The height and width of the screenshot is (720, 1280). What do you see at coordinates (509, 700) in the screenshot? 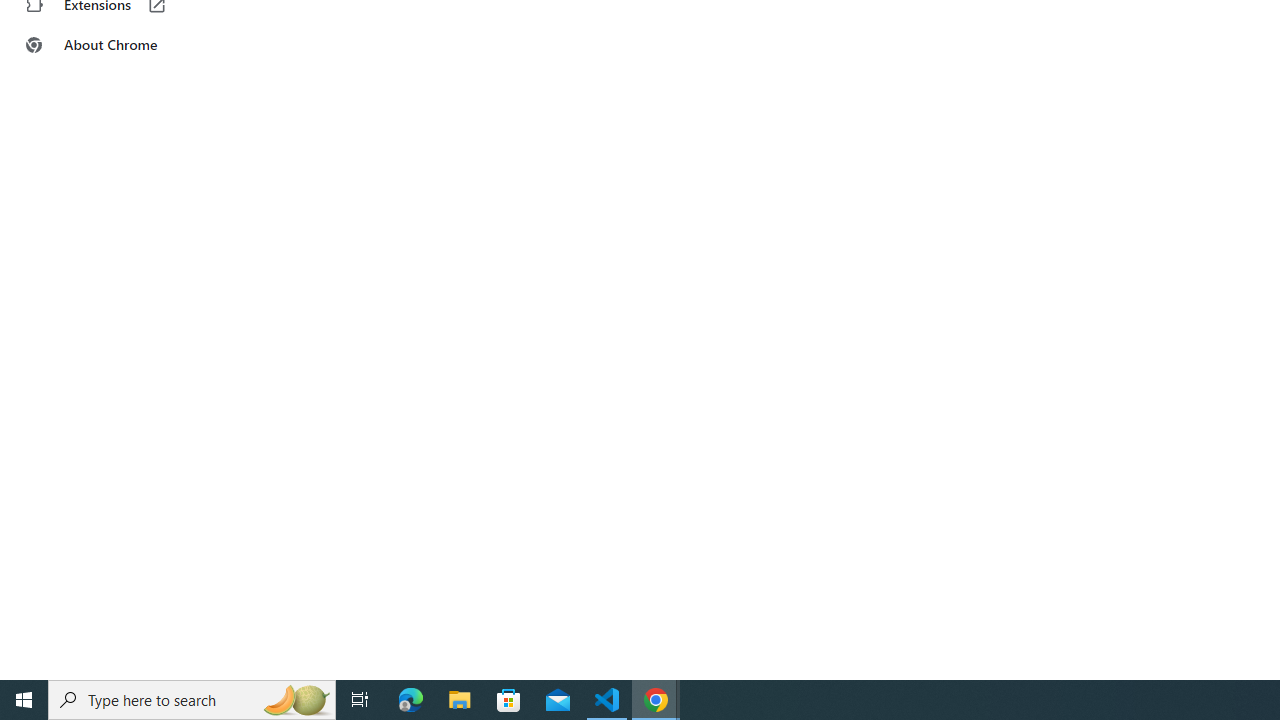
I see `Microsoft Store` at bounding box center [509, 700].